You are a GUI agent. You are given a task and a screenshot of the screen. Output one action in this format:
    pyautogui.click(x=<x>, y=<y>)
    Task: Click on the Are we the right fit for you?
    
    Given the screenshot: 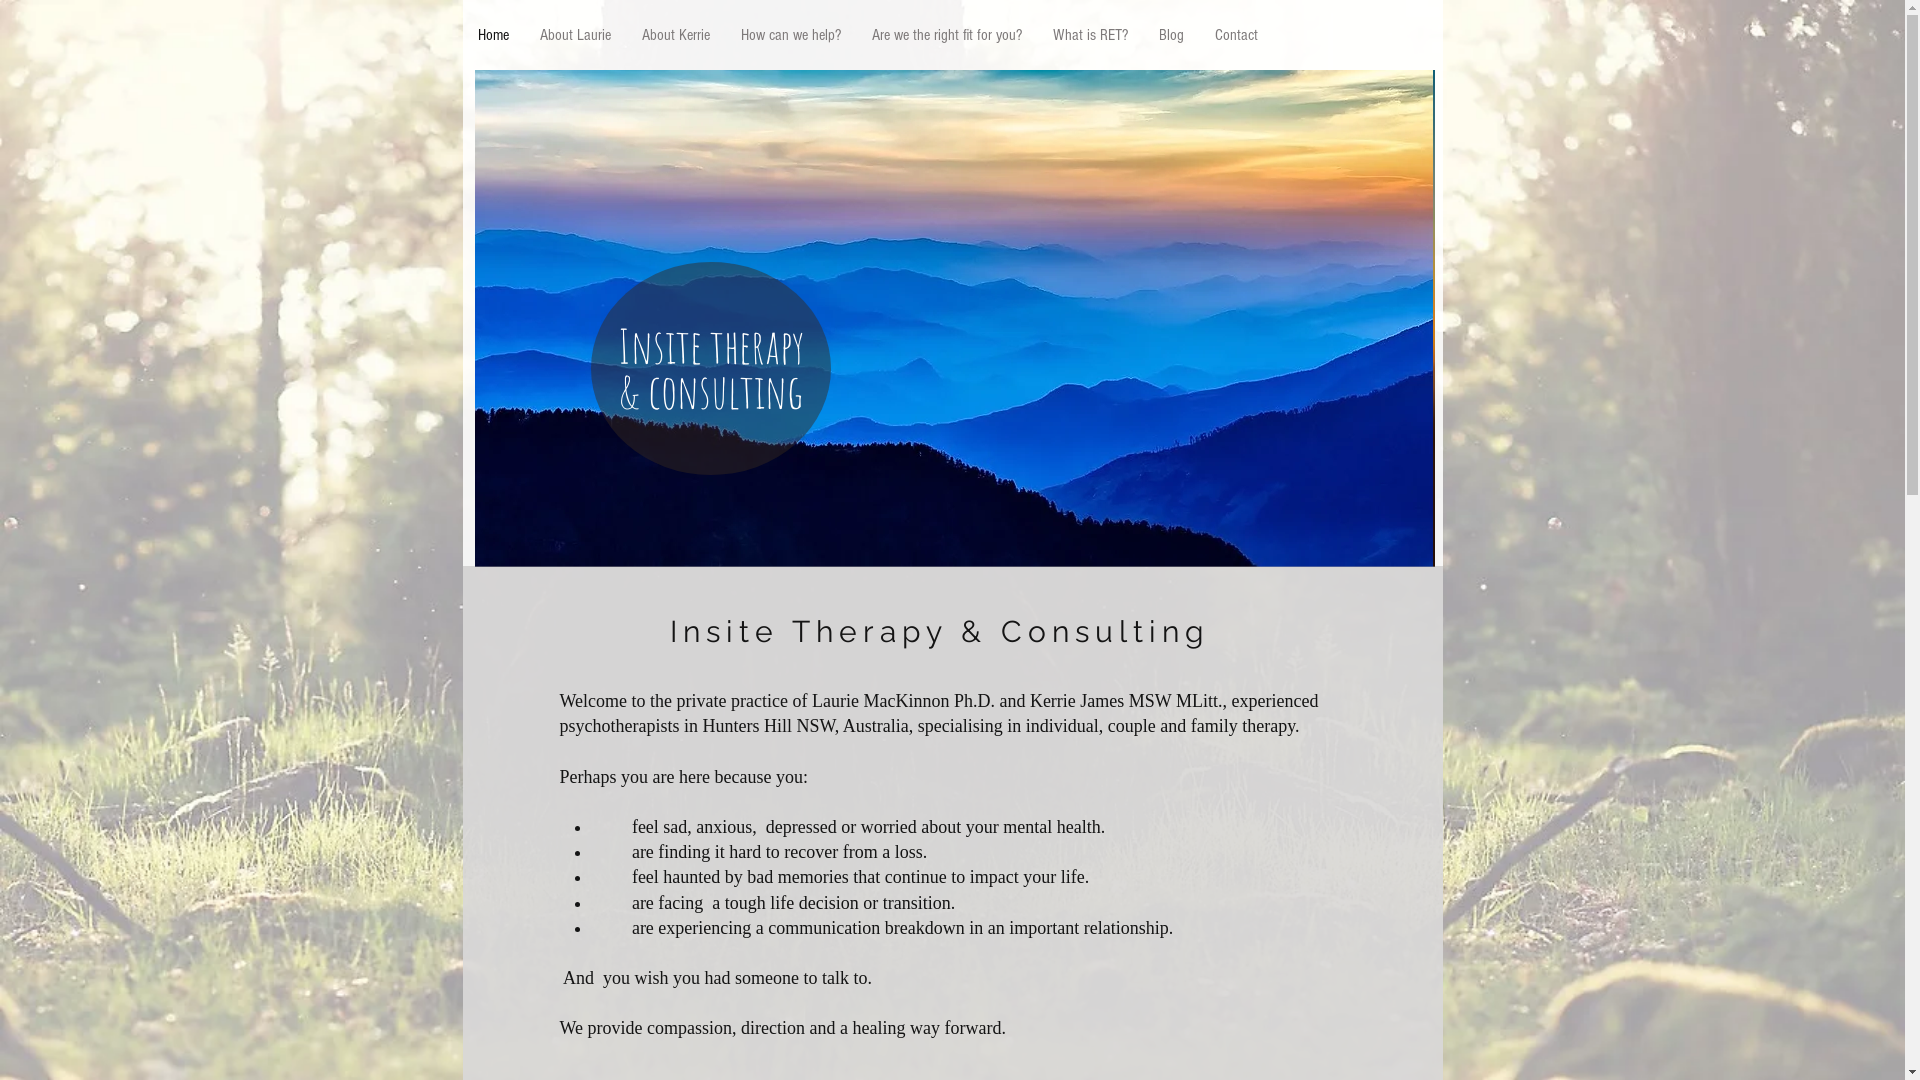 What is the action you would take?
    pyautogui.click(x=946, y=36)
    